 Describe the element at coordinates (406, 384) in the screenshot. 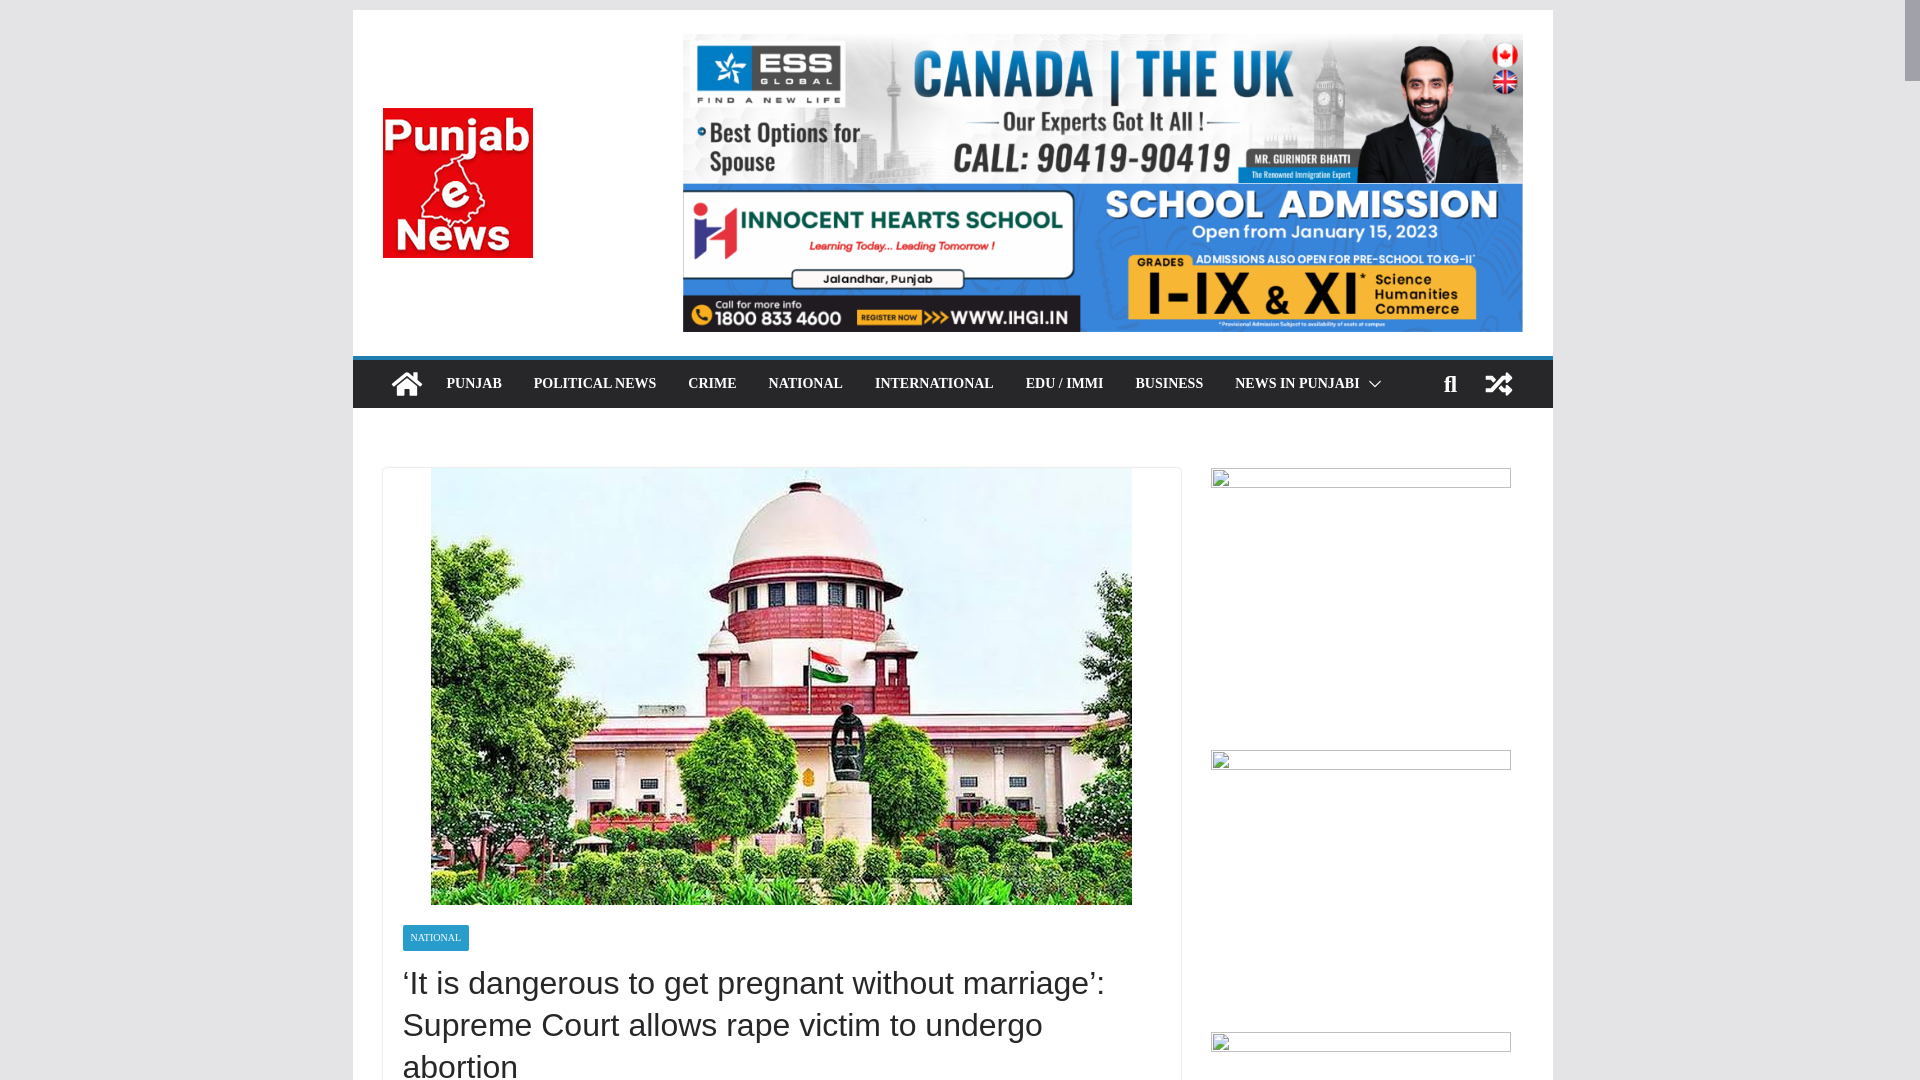

I see `PunjabENews` at that location.